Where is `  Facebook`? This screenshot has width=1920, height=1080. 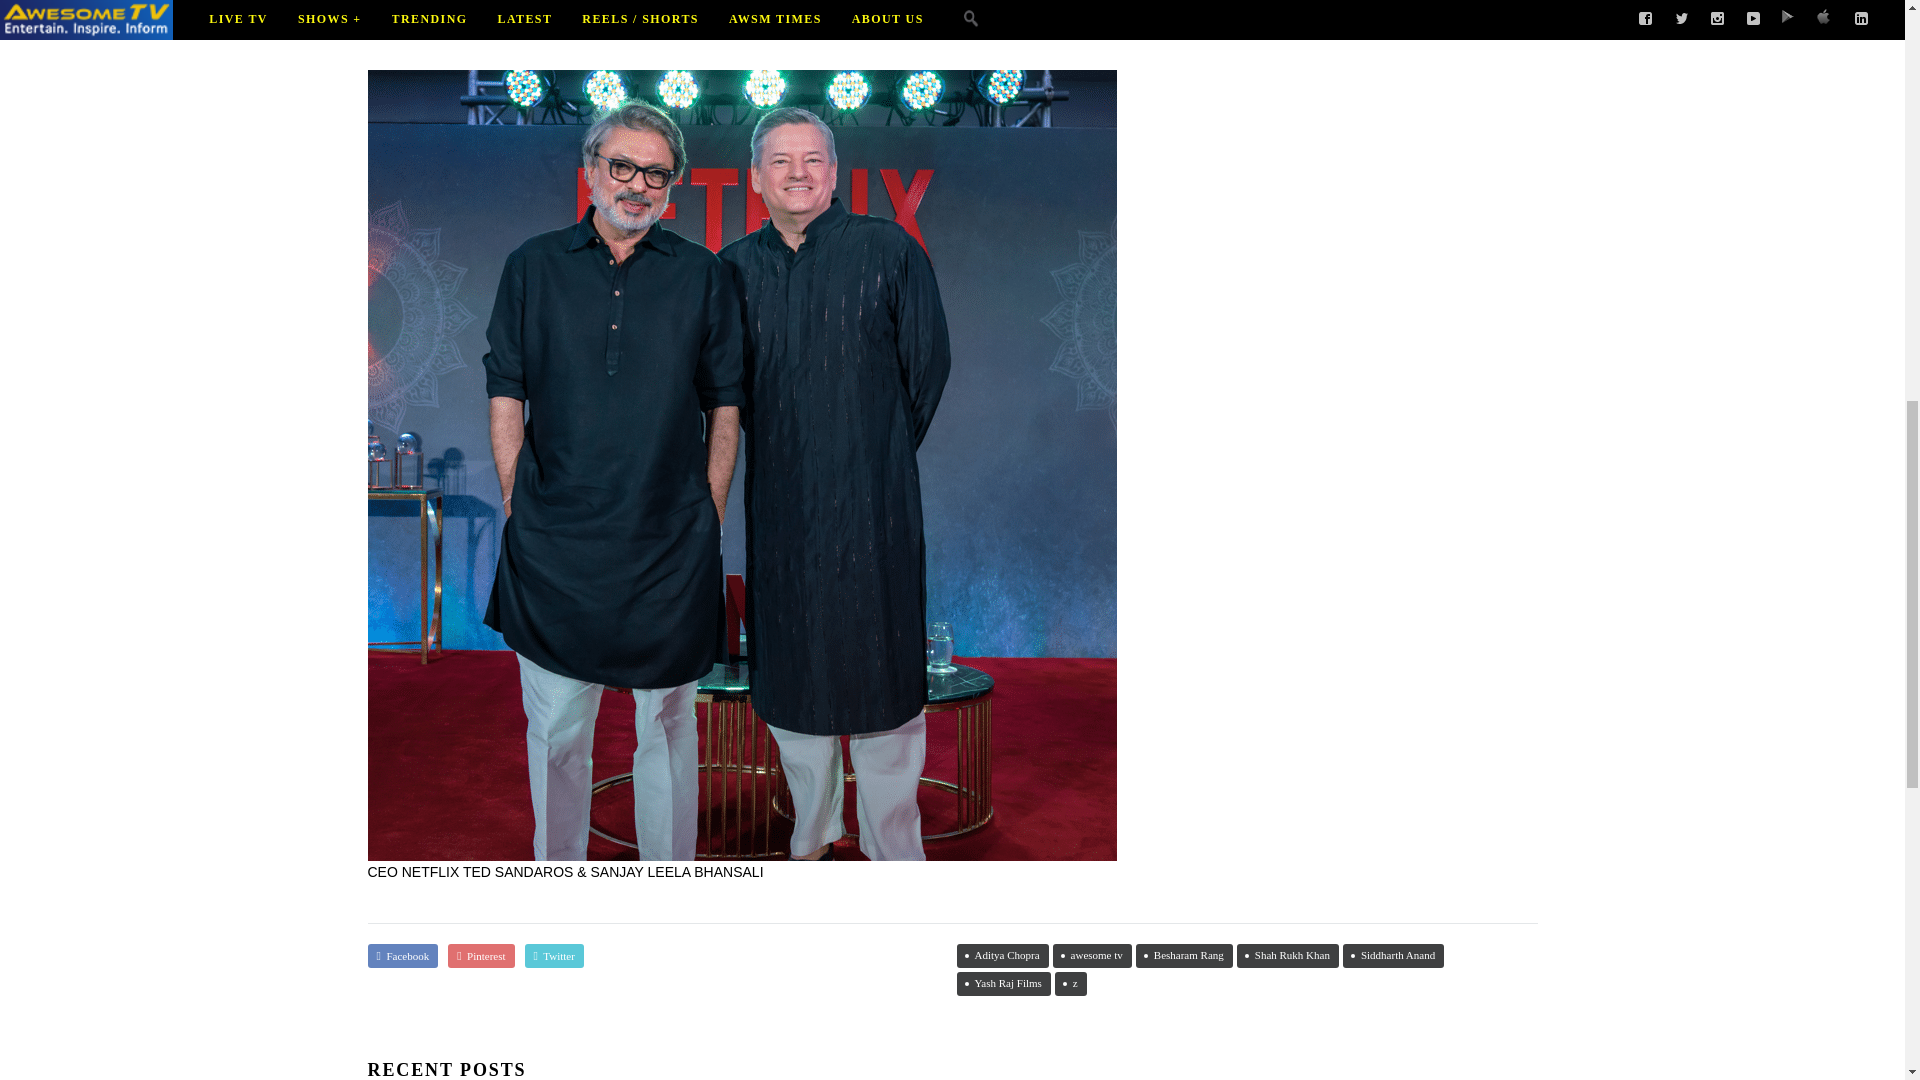
  Facebook is located at coordinates (404, 955).